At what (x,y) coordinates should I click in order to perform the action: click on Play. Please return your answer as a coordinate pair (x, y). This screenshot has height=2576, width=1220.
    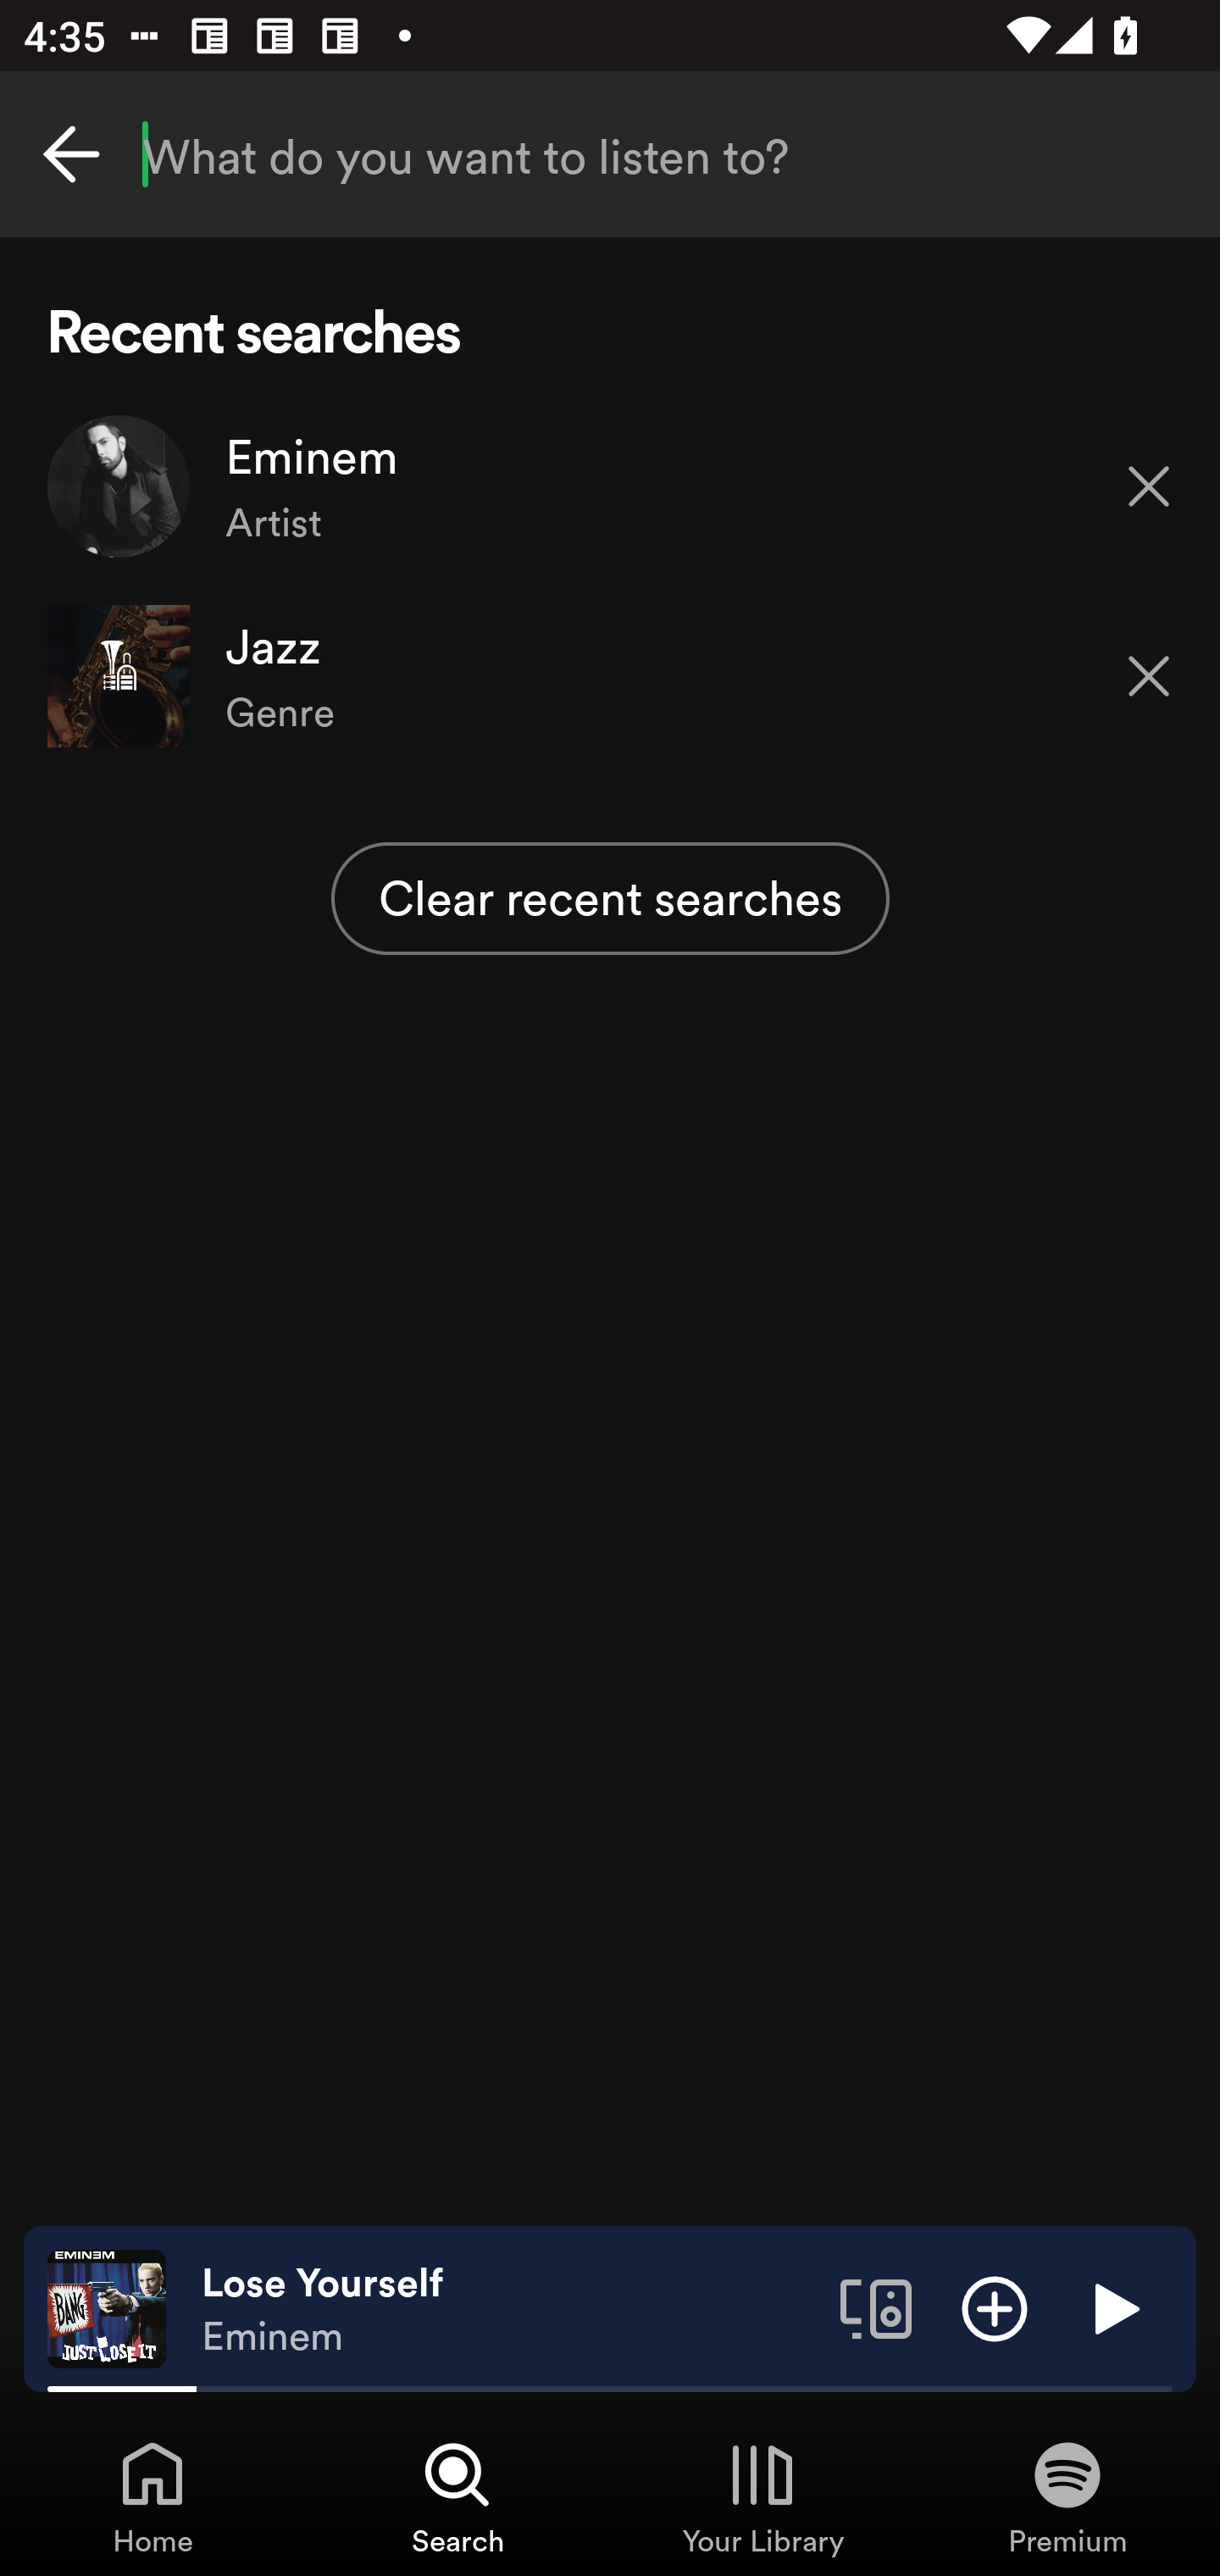
    Looking at the image, I should click on (1113, 2307).